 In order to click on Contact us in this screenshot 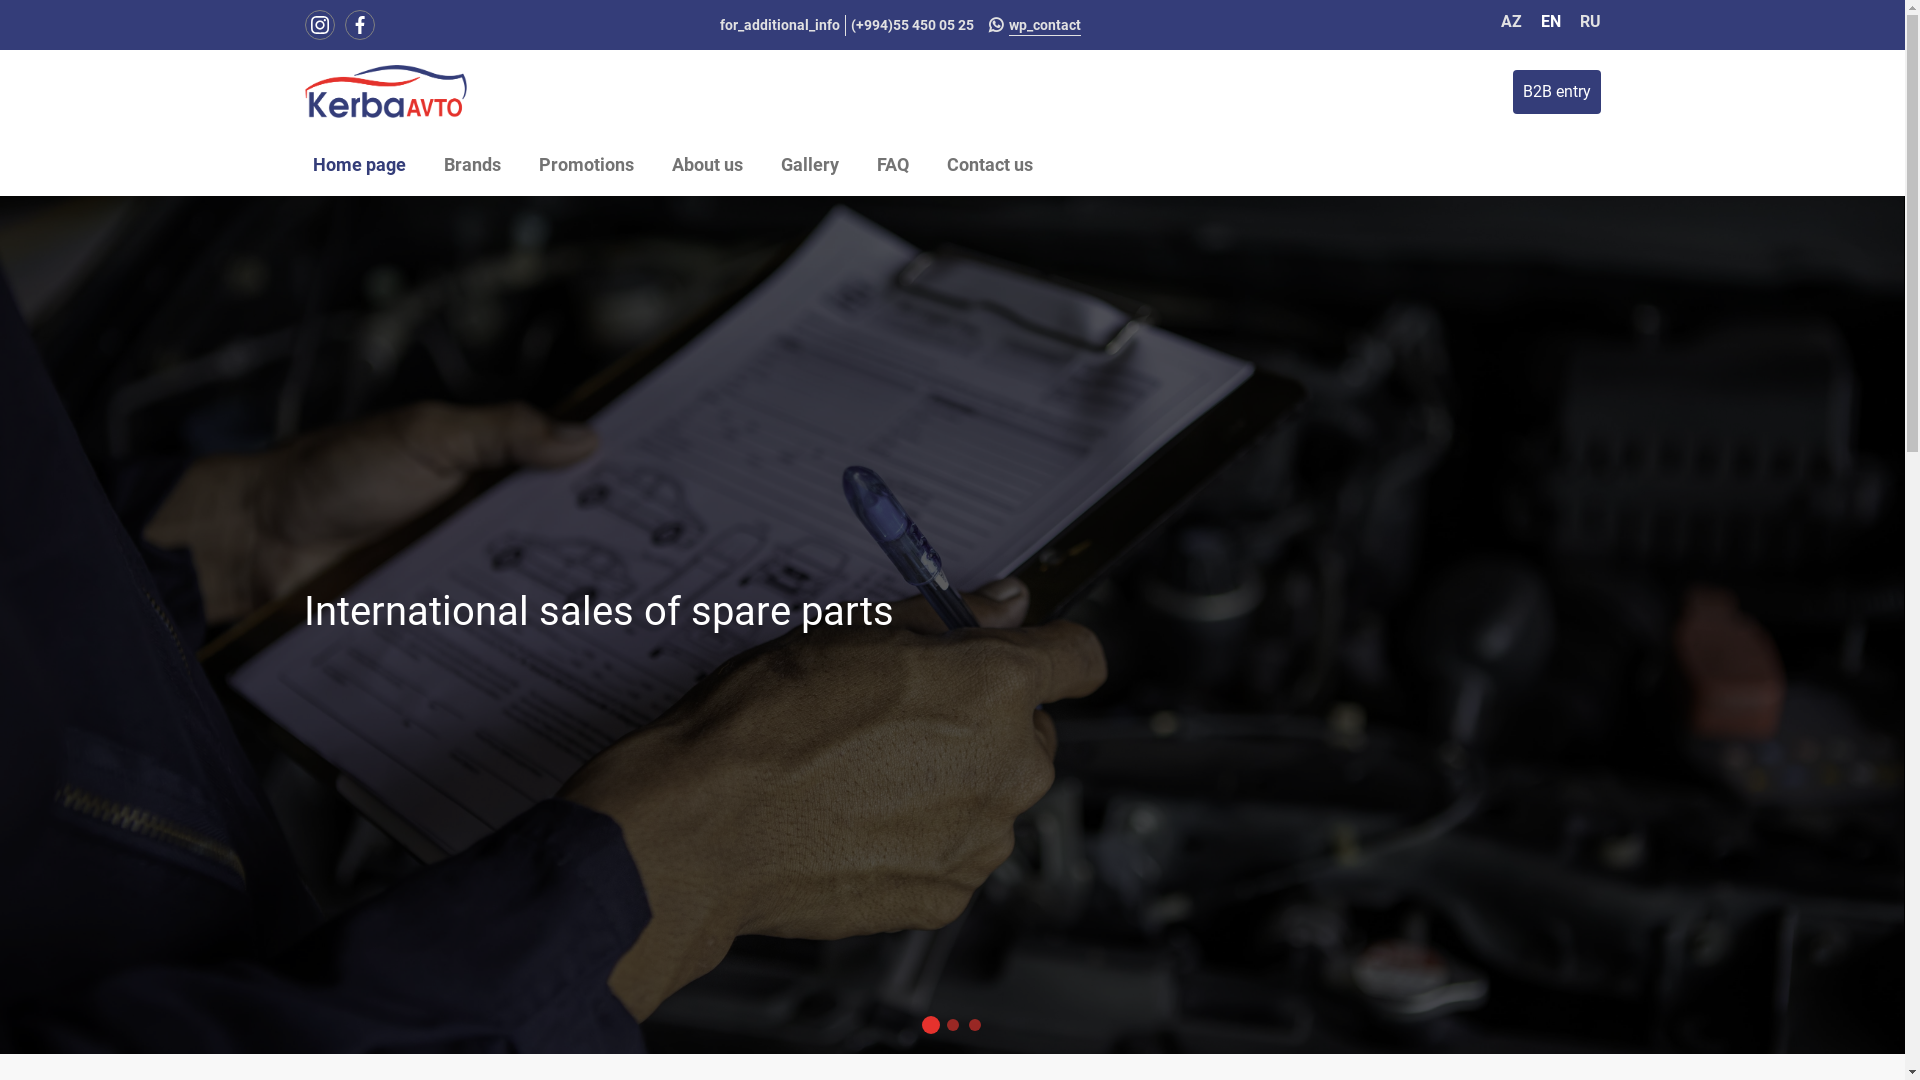, I will do `click(989, 164)`.